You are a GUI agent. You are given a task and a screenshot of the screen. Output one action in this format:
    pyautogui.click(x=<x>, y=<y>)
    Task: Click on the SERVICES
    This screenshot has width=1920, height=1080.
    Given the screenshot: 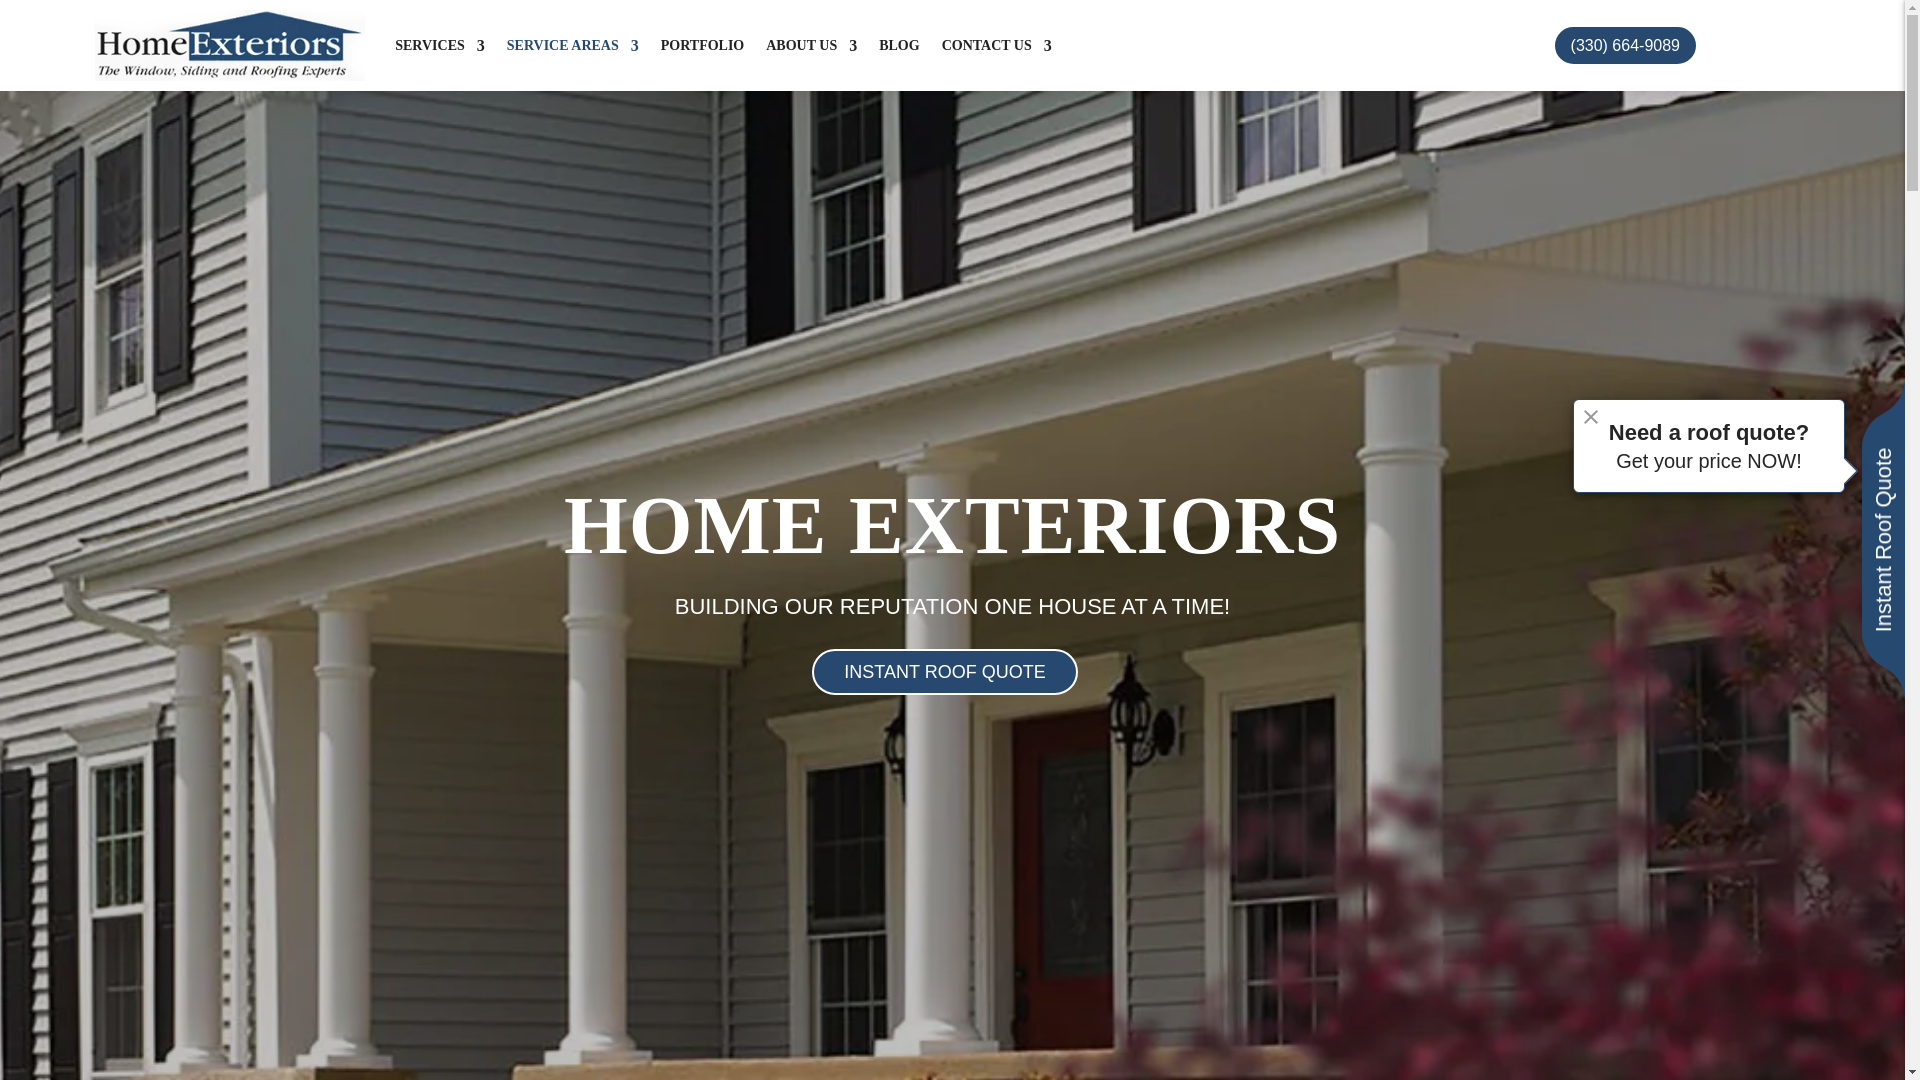 What is the action you would take?
    pyautogui.click(x=440, y=45)
    